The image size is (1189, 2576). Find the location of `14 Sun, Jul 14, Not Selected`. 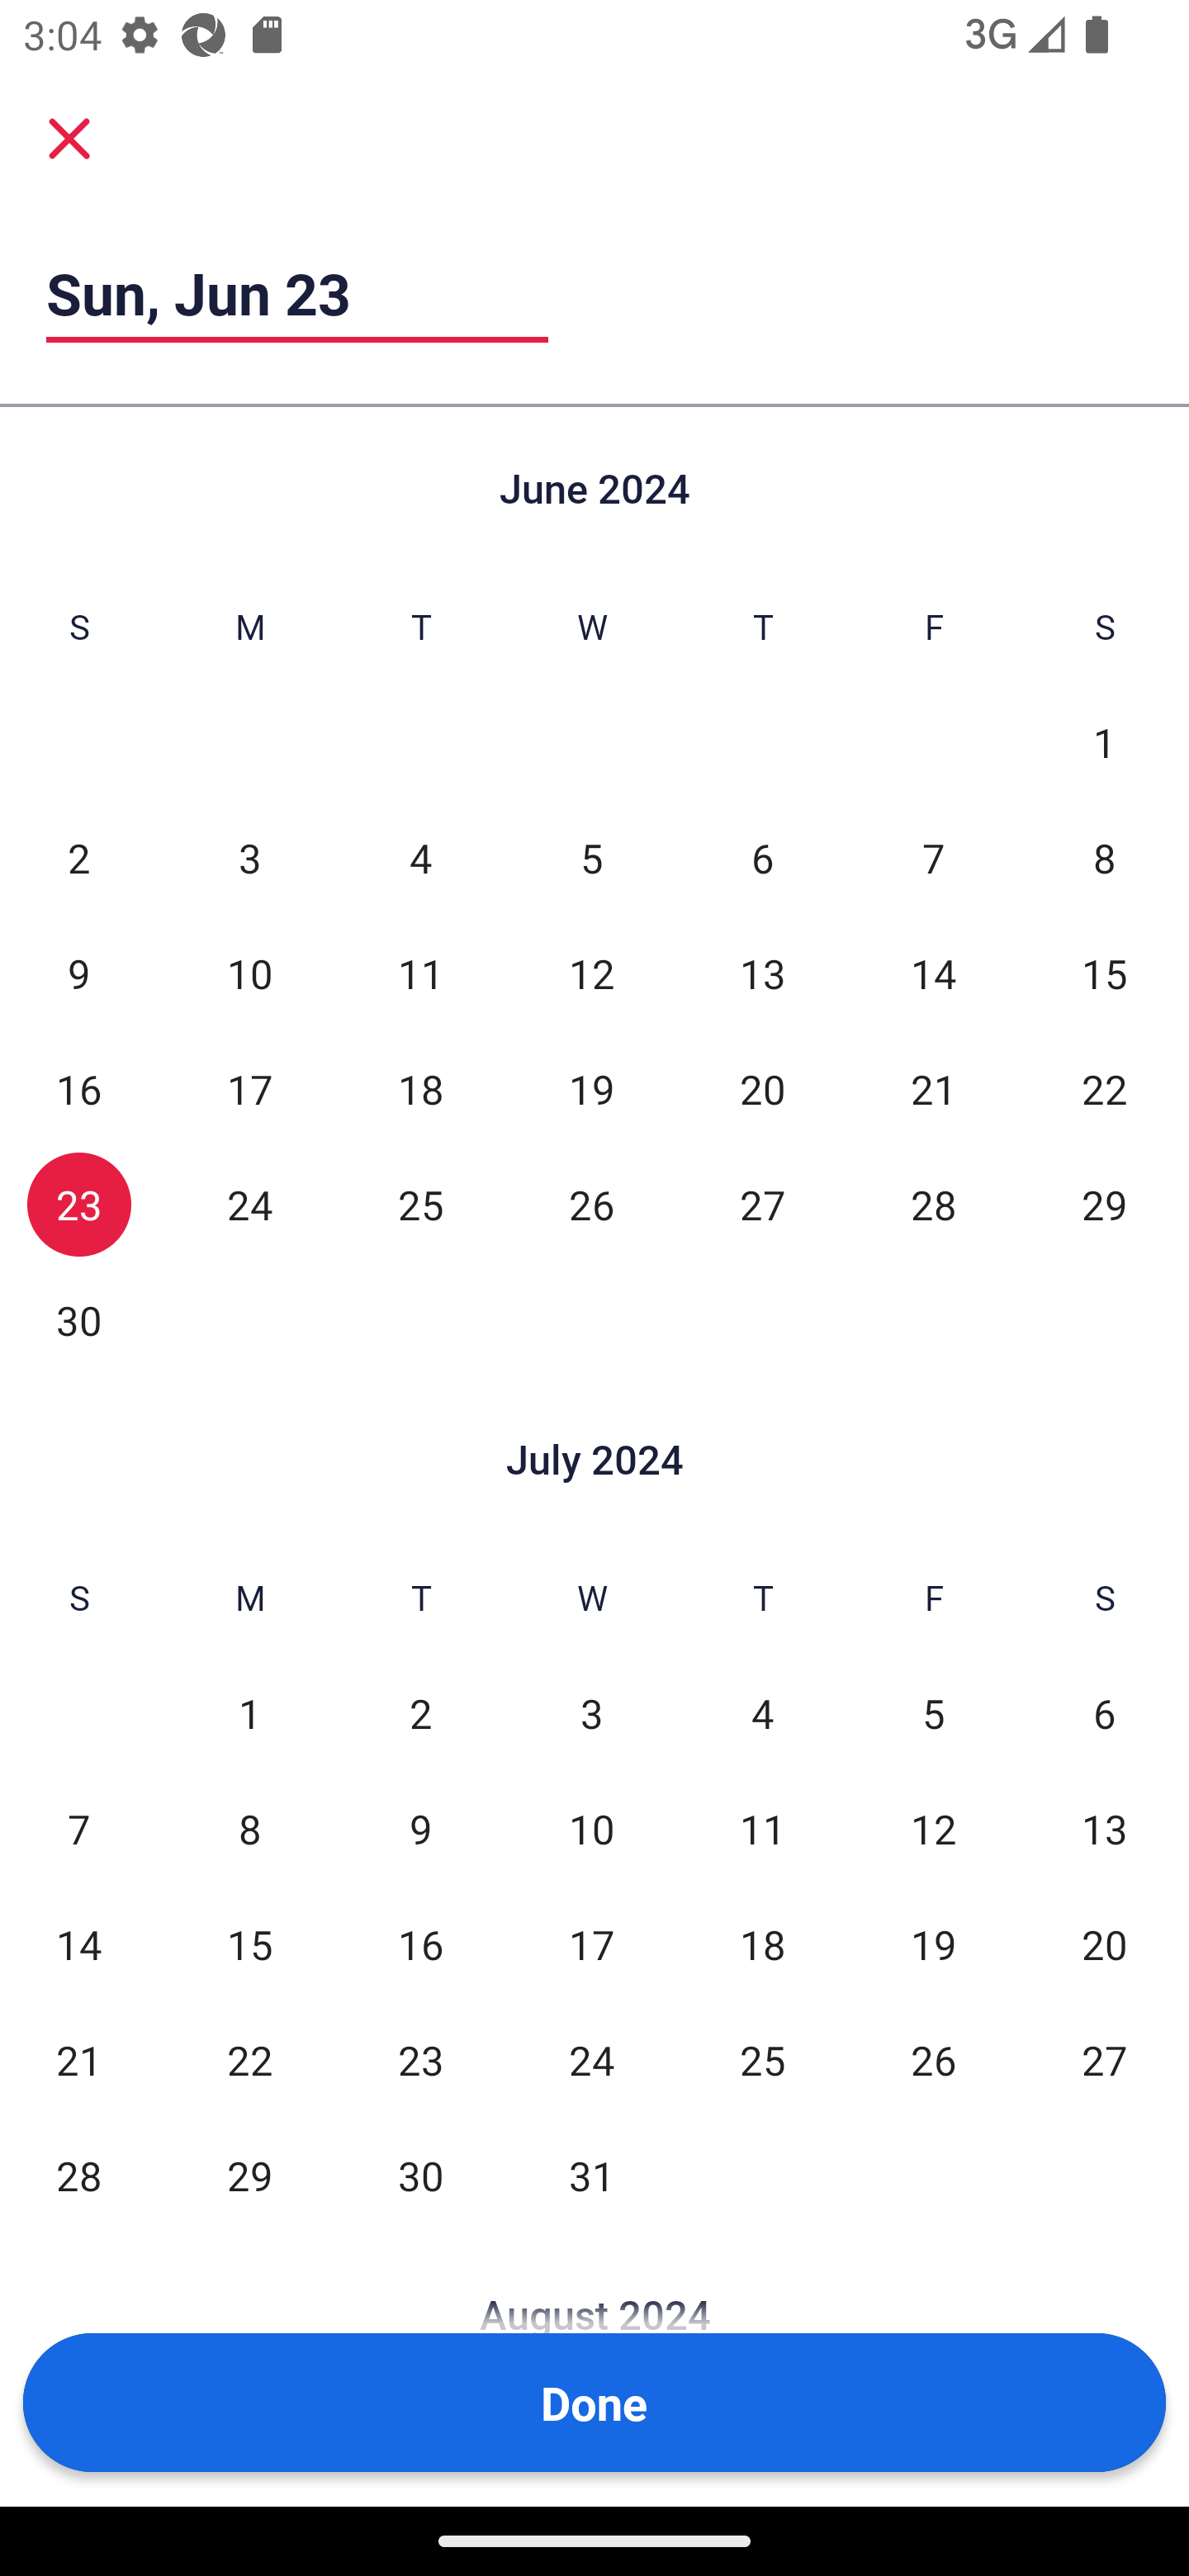

14 Sun, Jul 14, Not Selected is located at coordinates (78, 1944).